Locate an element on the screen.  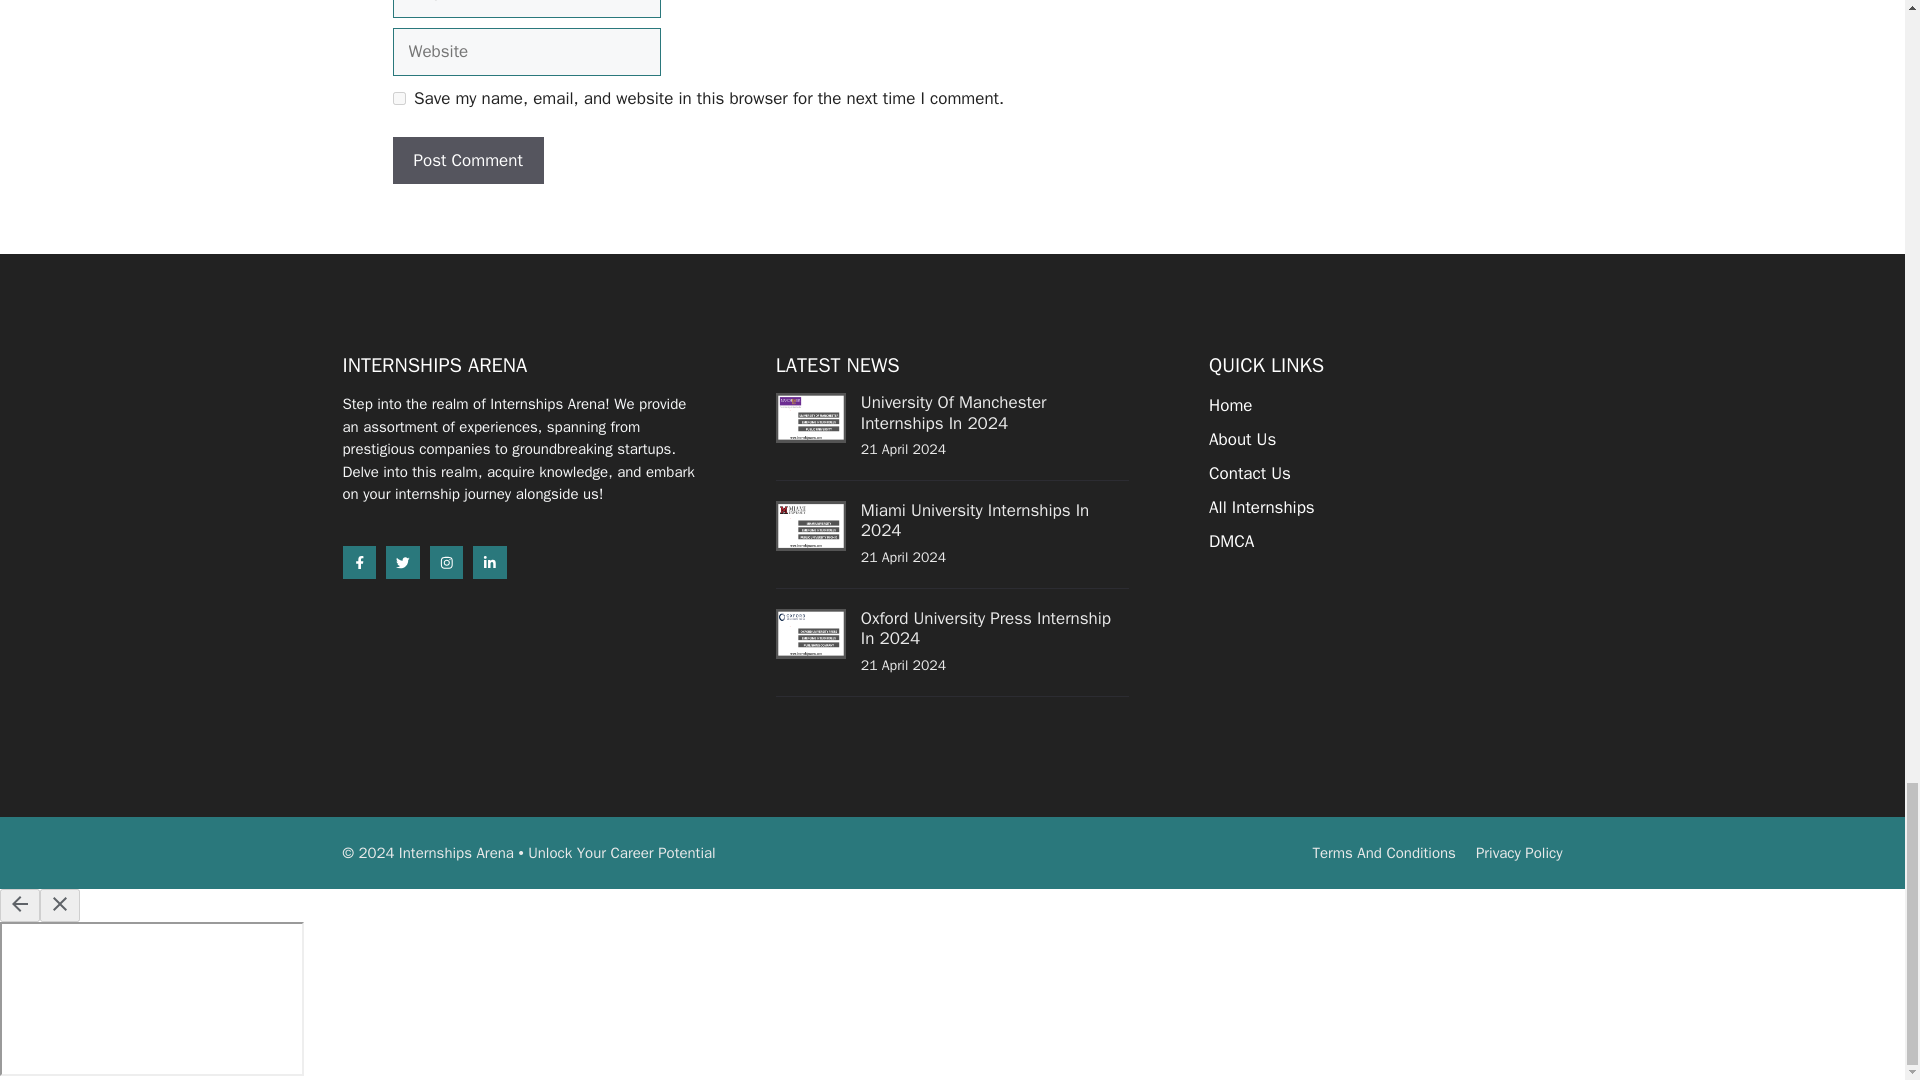
yes is located at coordinates (398, 98).